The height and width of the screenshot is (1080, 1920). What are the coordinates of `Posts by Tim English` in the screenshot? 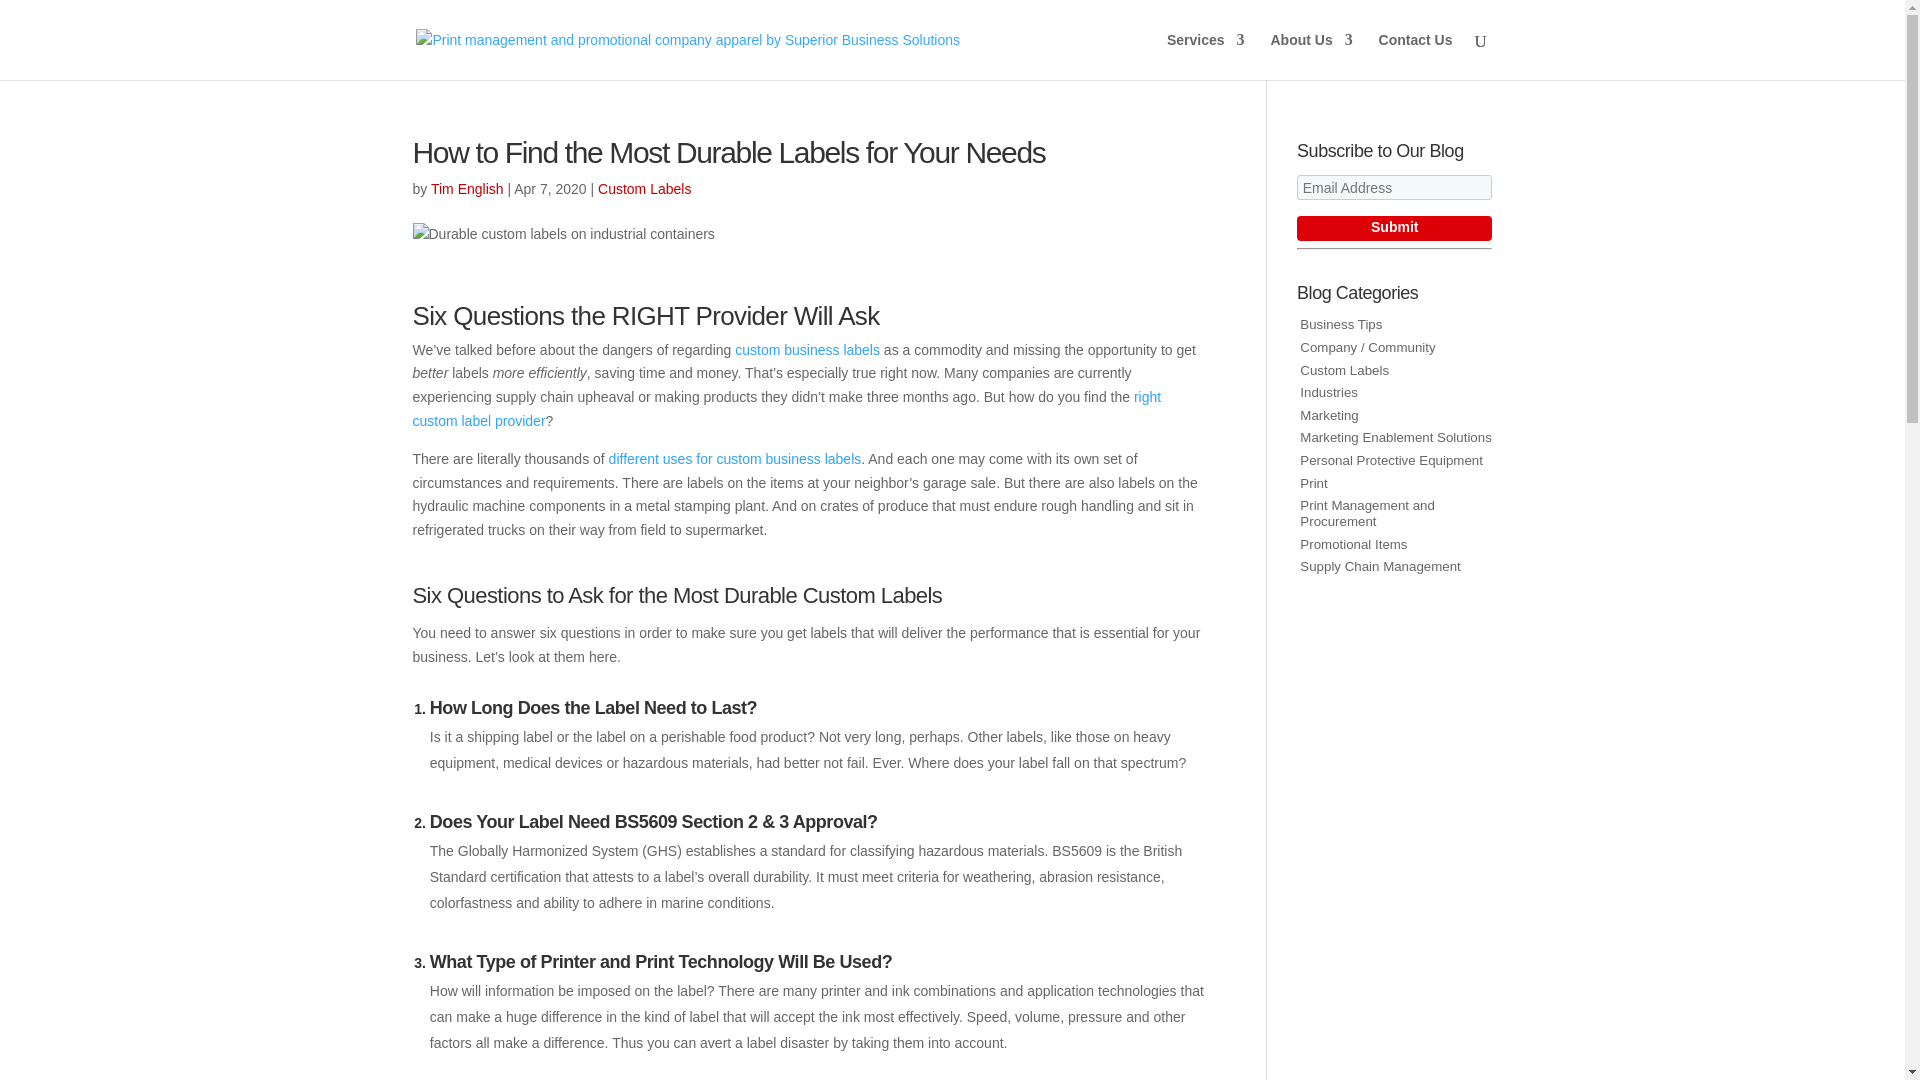 It's located at (466, 188).